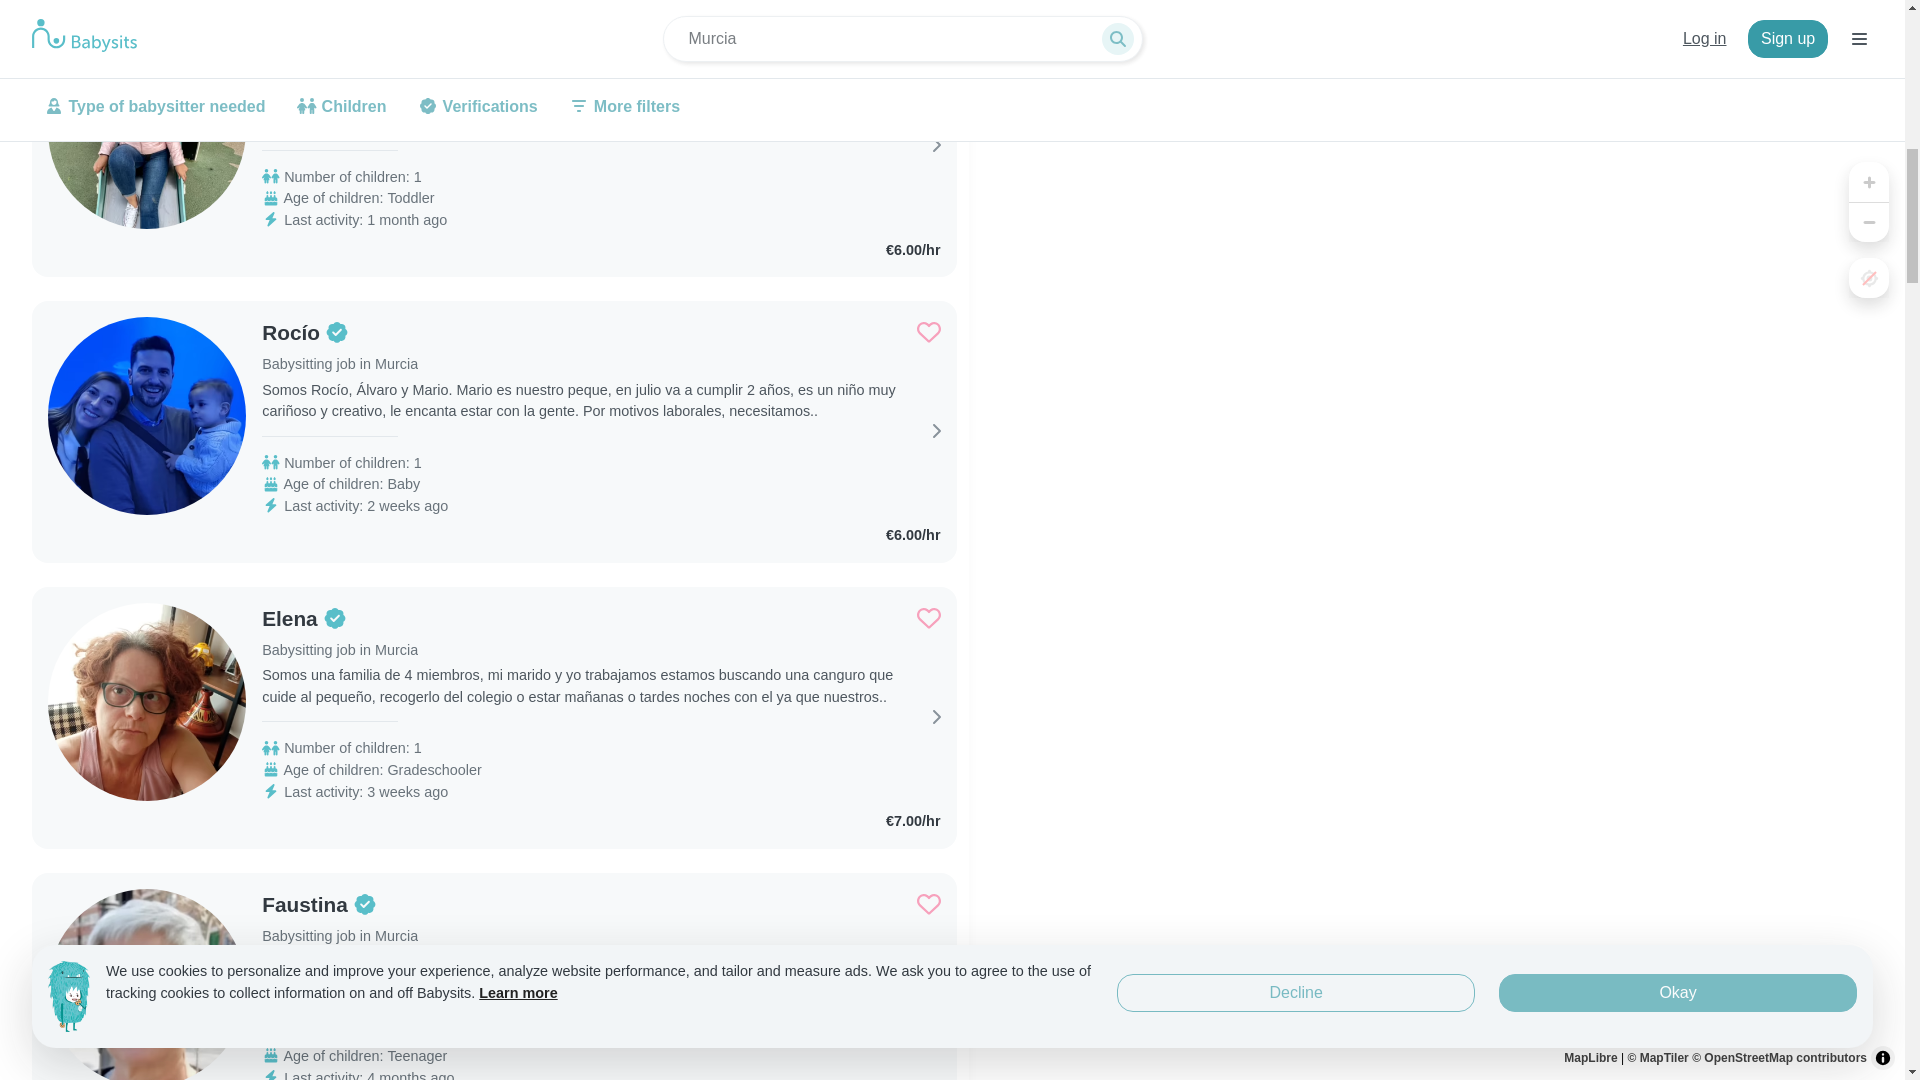  What do you see at coordinates (340, 46) in the screenshot?
I see `Profile parent Ana Laura - Murcia` at bounding box center [340, 46].